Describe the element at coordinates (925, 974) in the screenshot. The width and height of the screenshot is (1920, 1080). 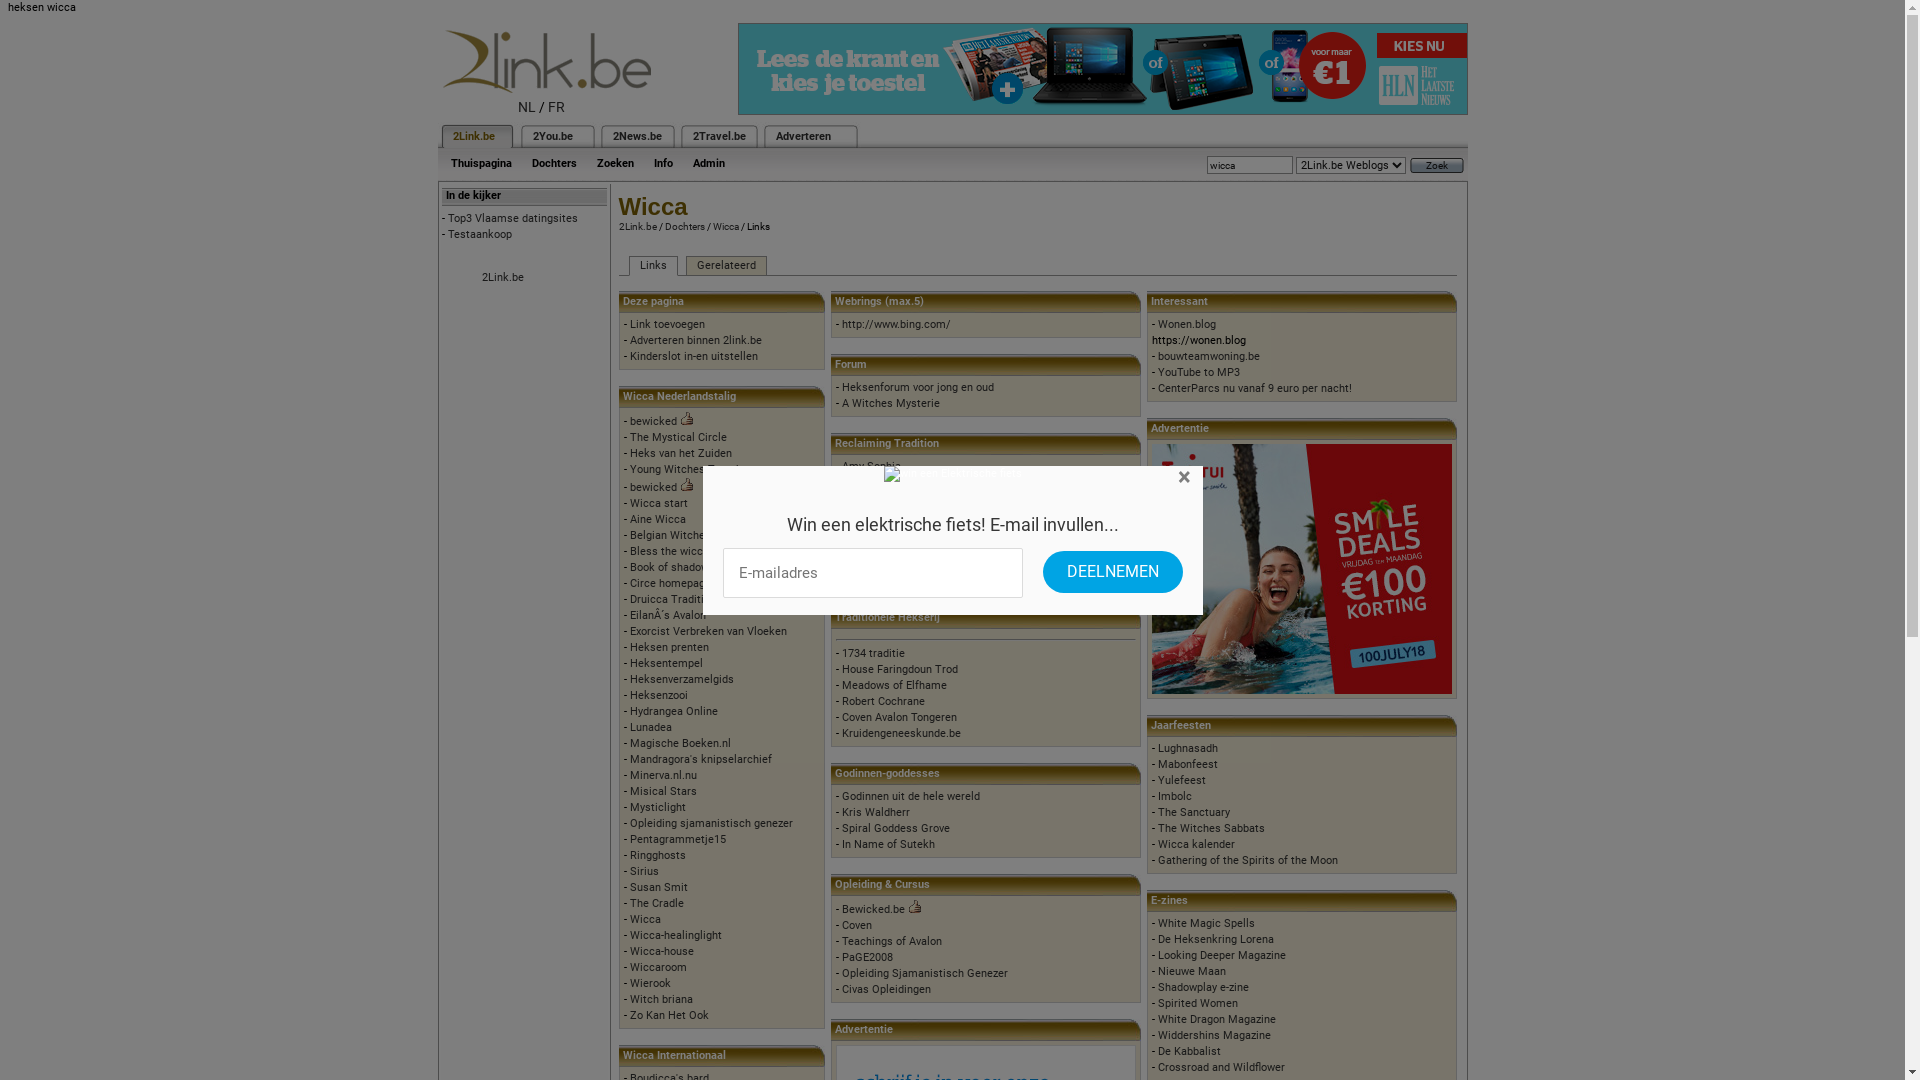
I see `Opleiding Sjamanistisch Genezer` at that location.